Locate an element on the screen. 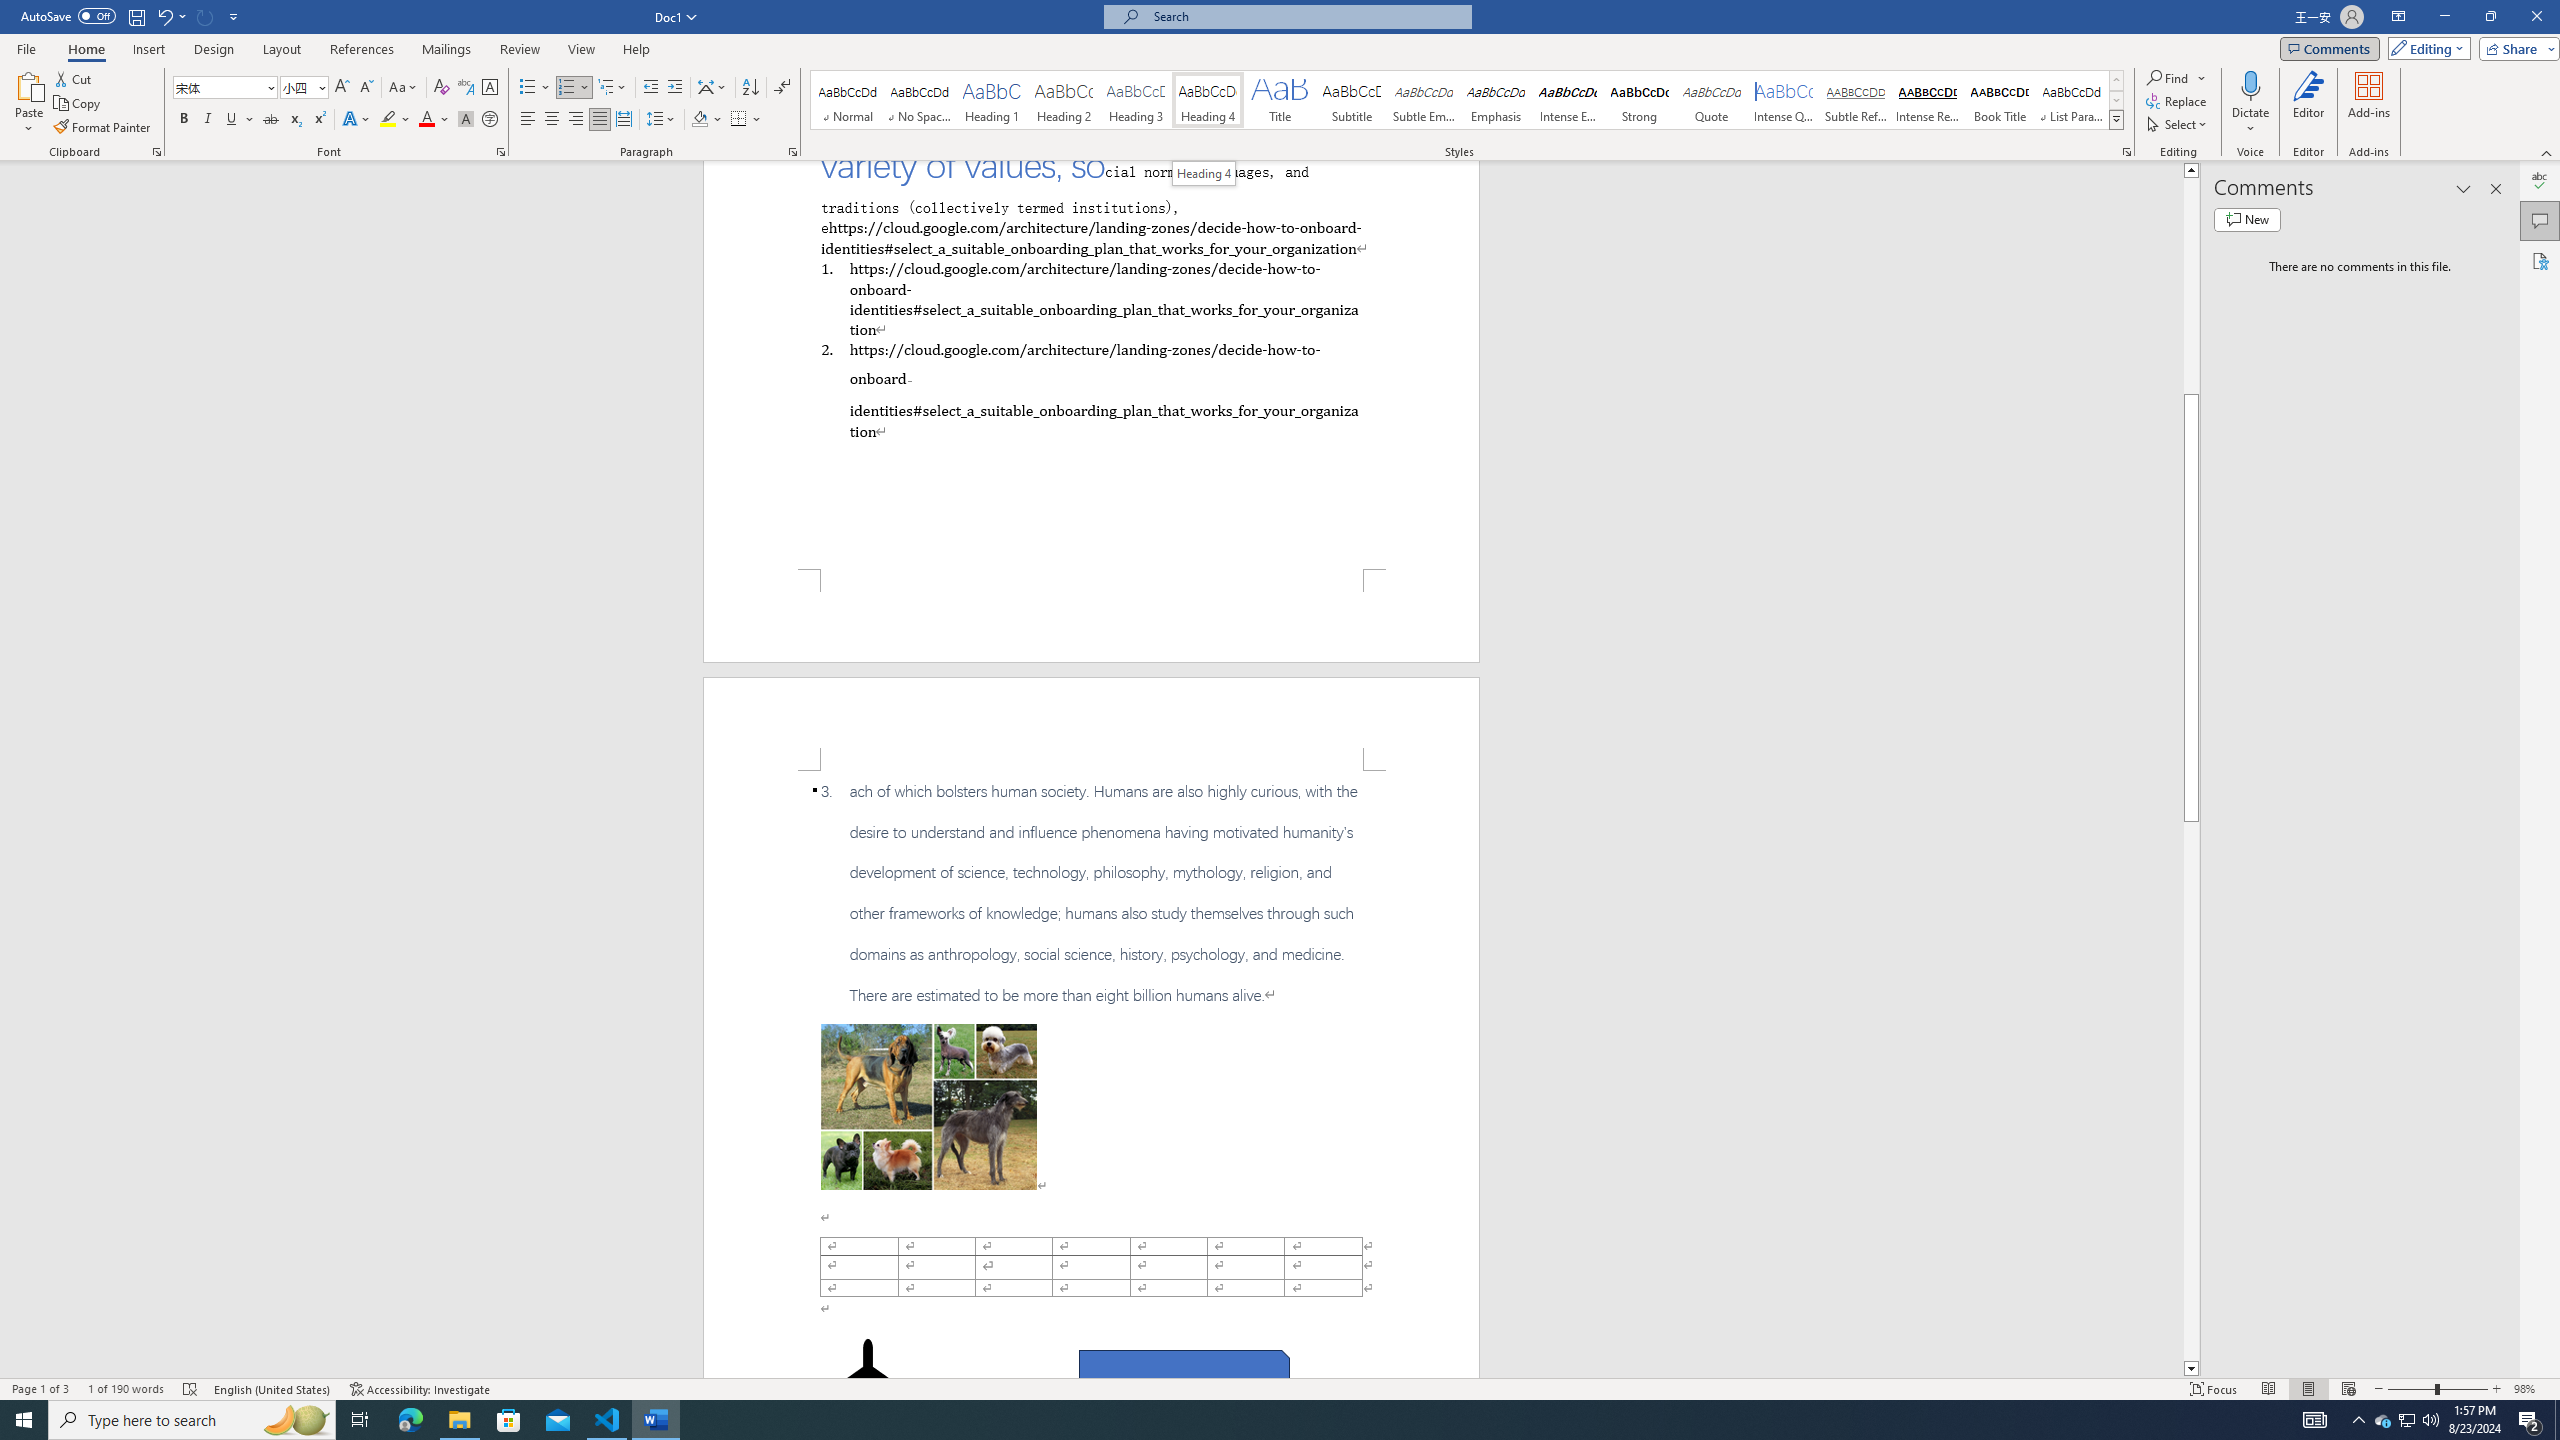 The width and height of the screenshot is (2560, 1440). Font Color Automatic is located at coordinates (426, 120).